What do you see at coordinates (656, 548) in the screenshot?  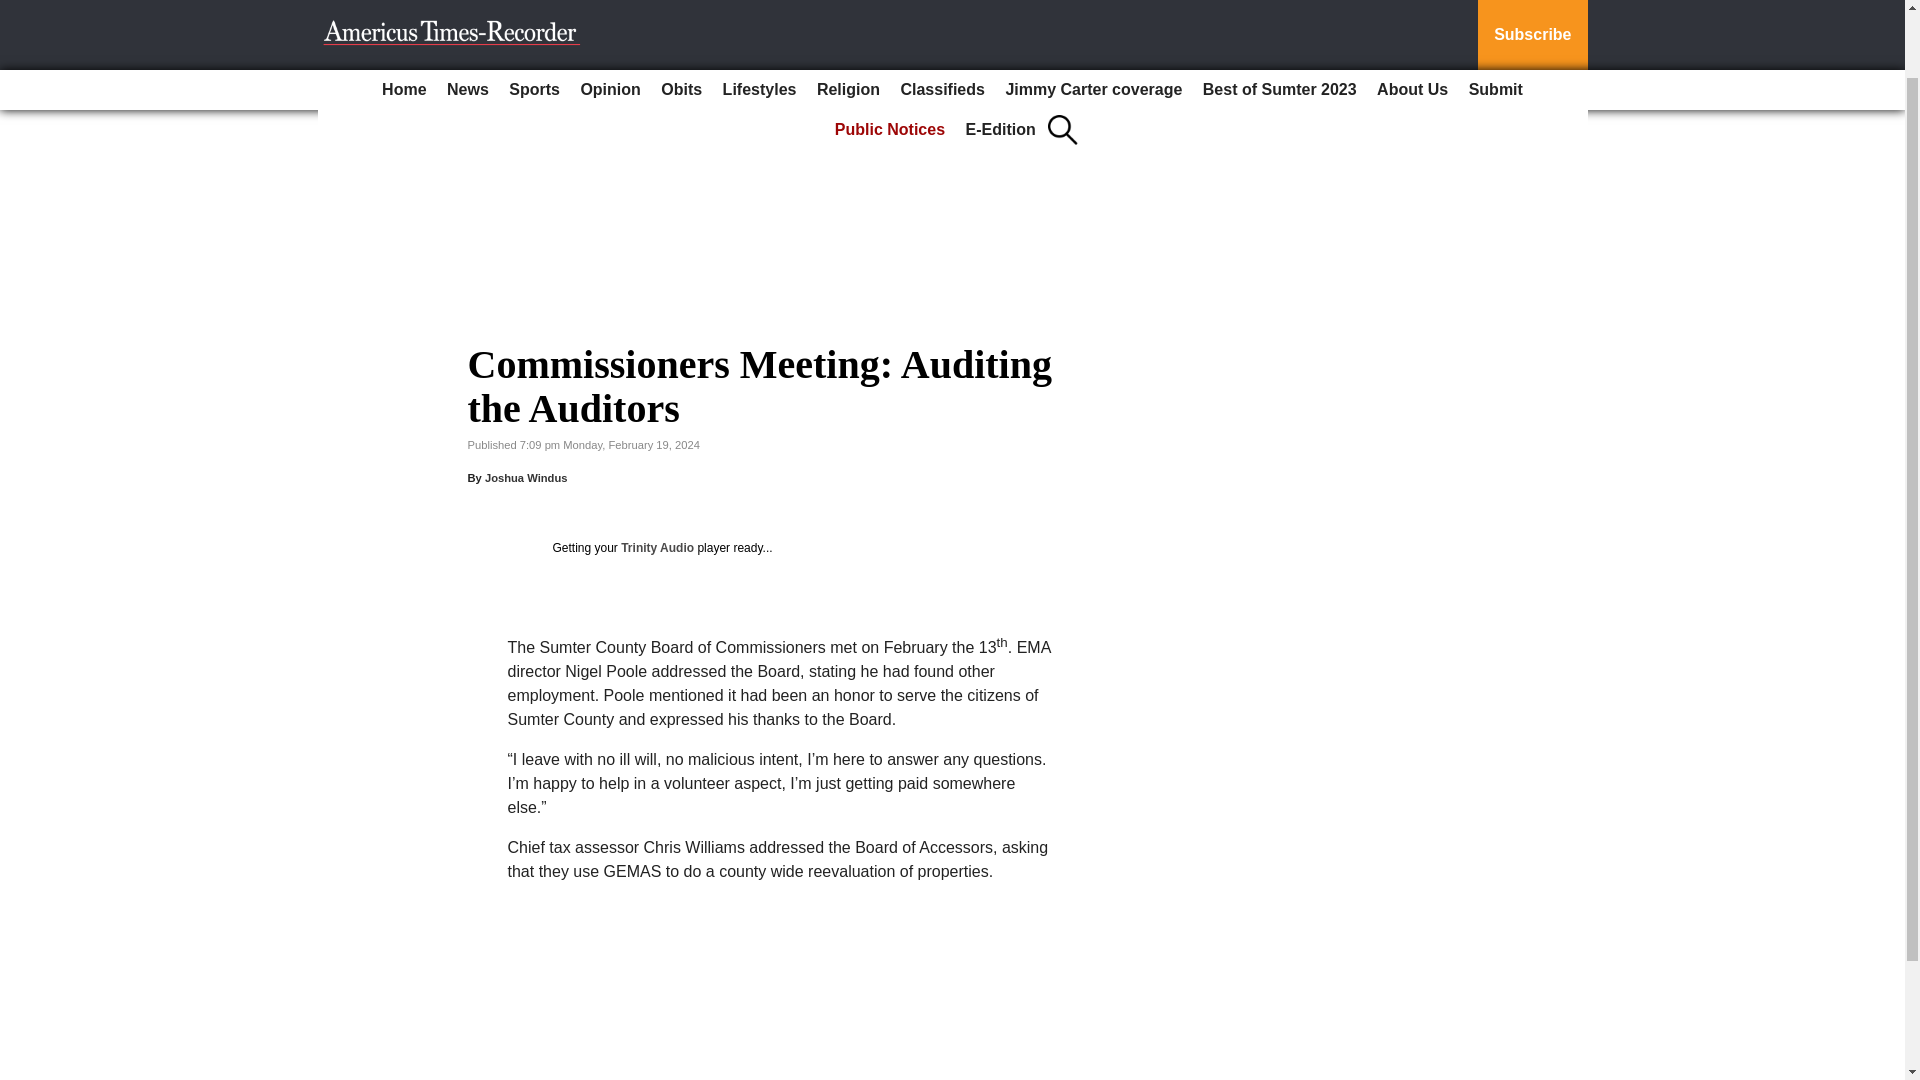 I see `Trinity Audio` at bounding box center [656, 548].